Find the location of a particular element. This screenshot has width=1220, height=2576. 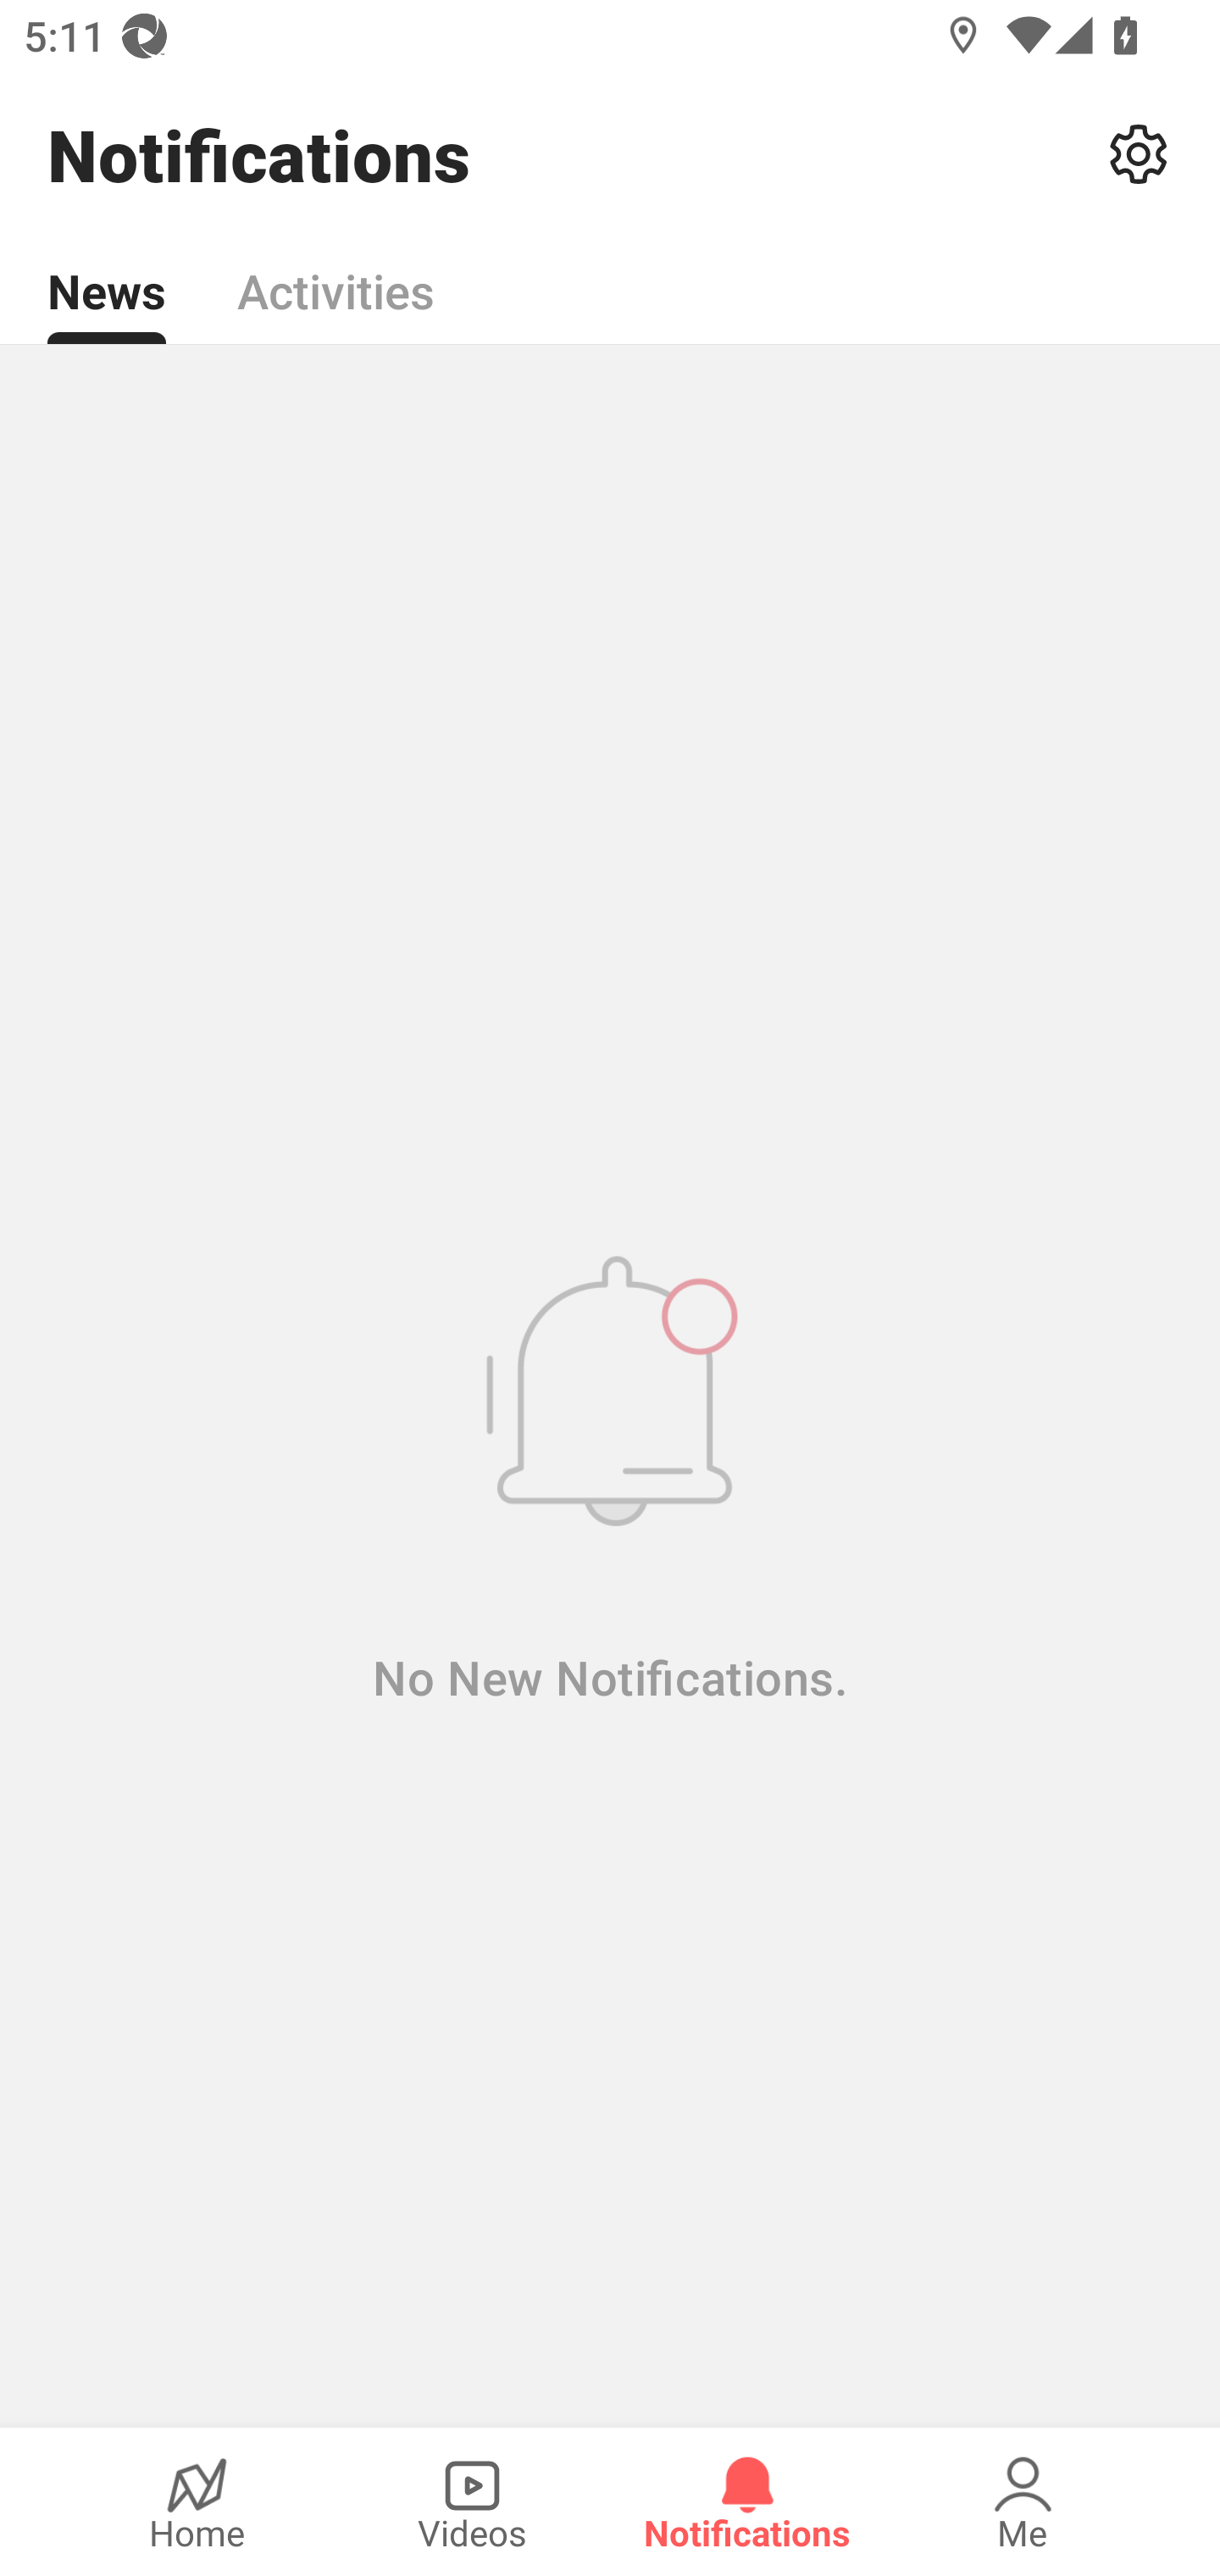

Videos is located at coordinates (472, 2501).